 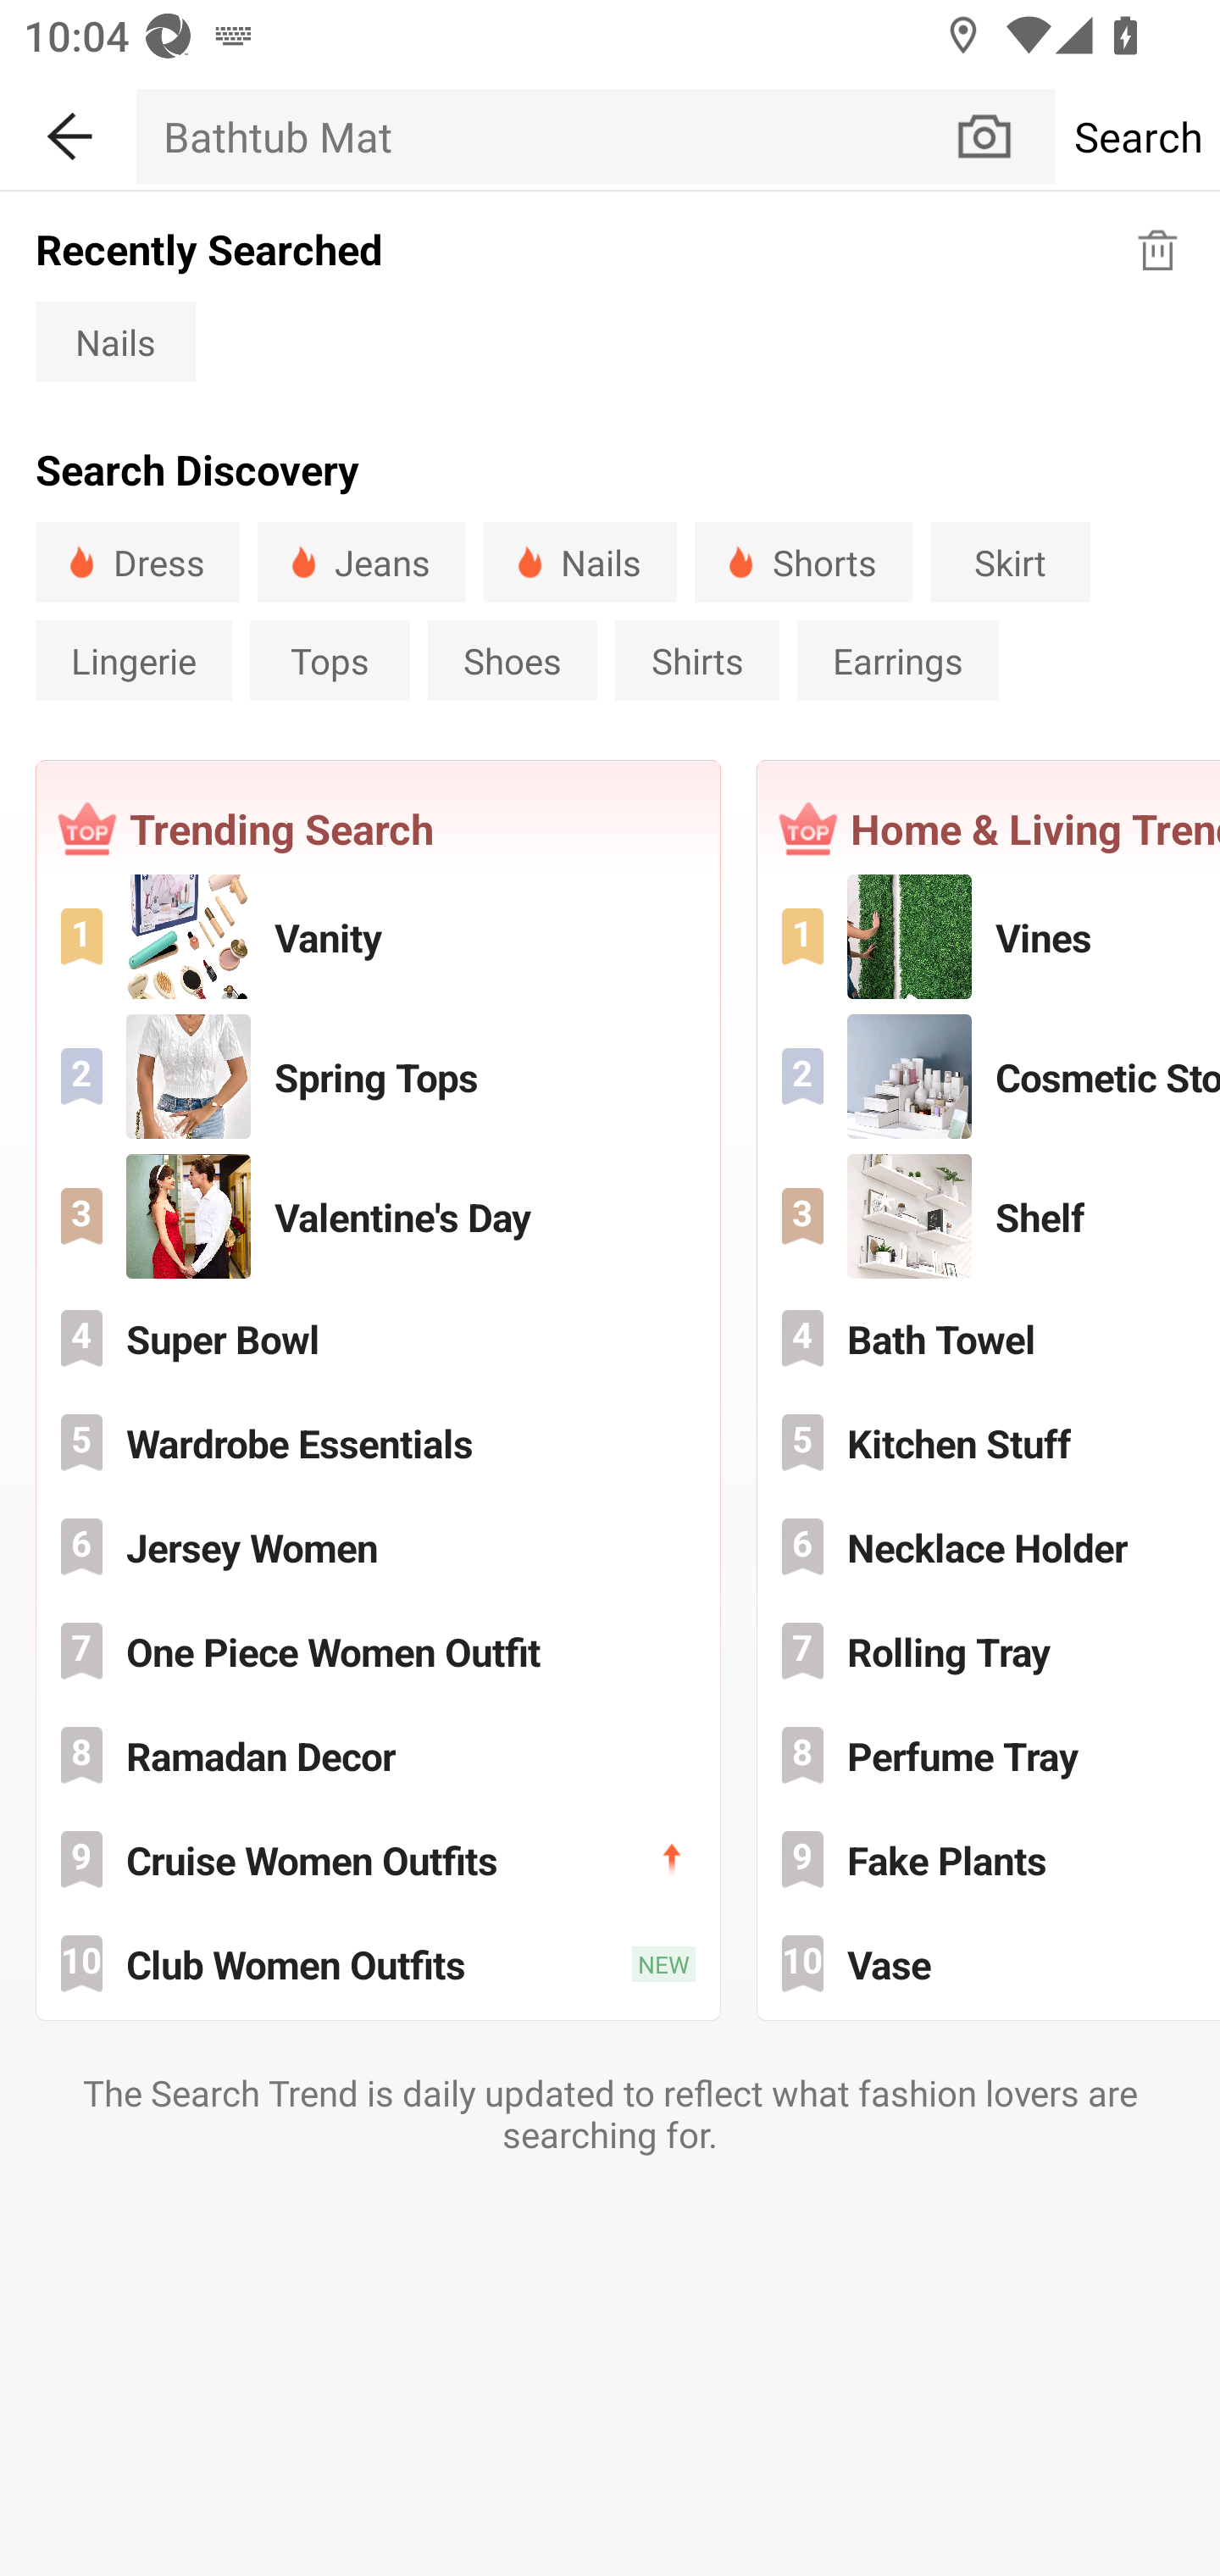 What do you see at coordinates (378, 1076) in the screenshot?
I see `Spring Tops 2 Spring Tops` at bounding box center [378, 1076].